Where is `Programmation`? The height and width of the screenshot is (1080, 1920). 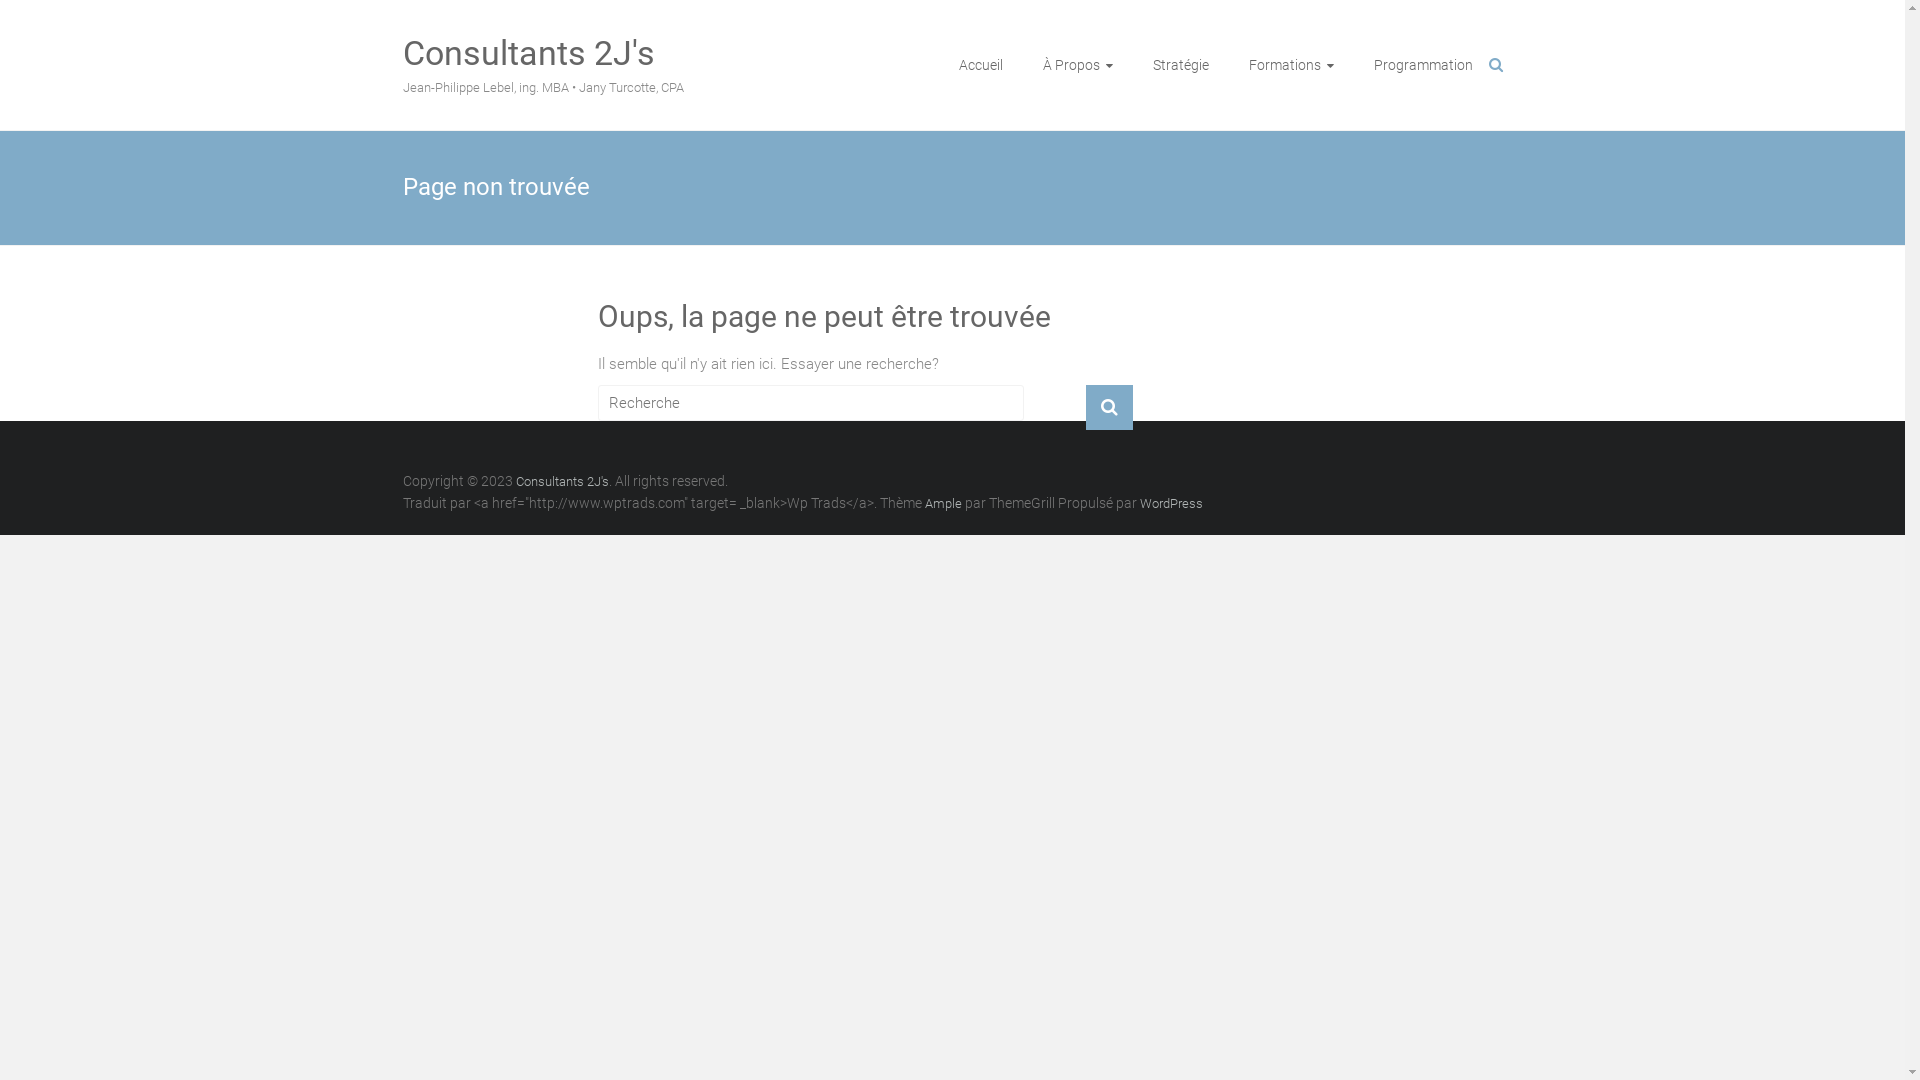 Programmation is located at coordinates (1424, 65).